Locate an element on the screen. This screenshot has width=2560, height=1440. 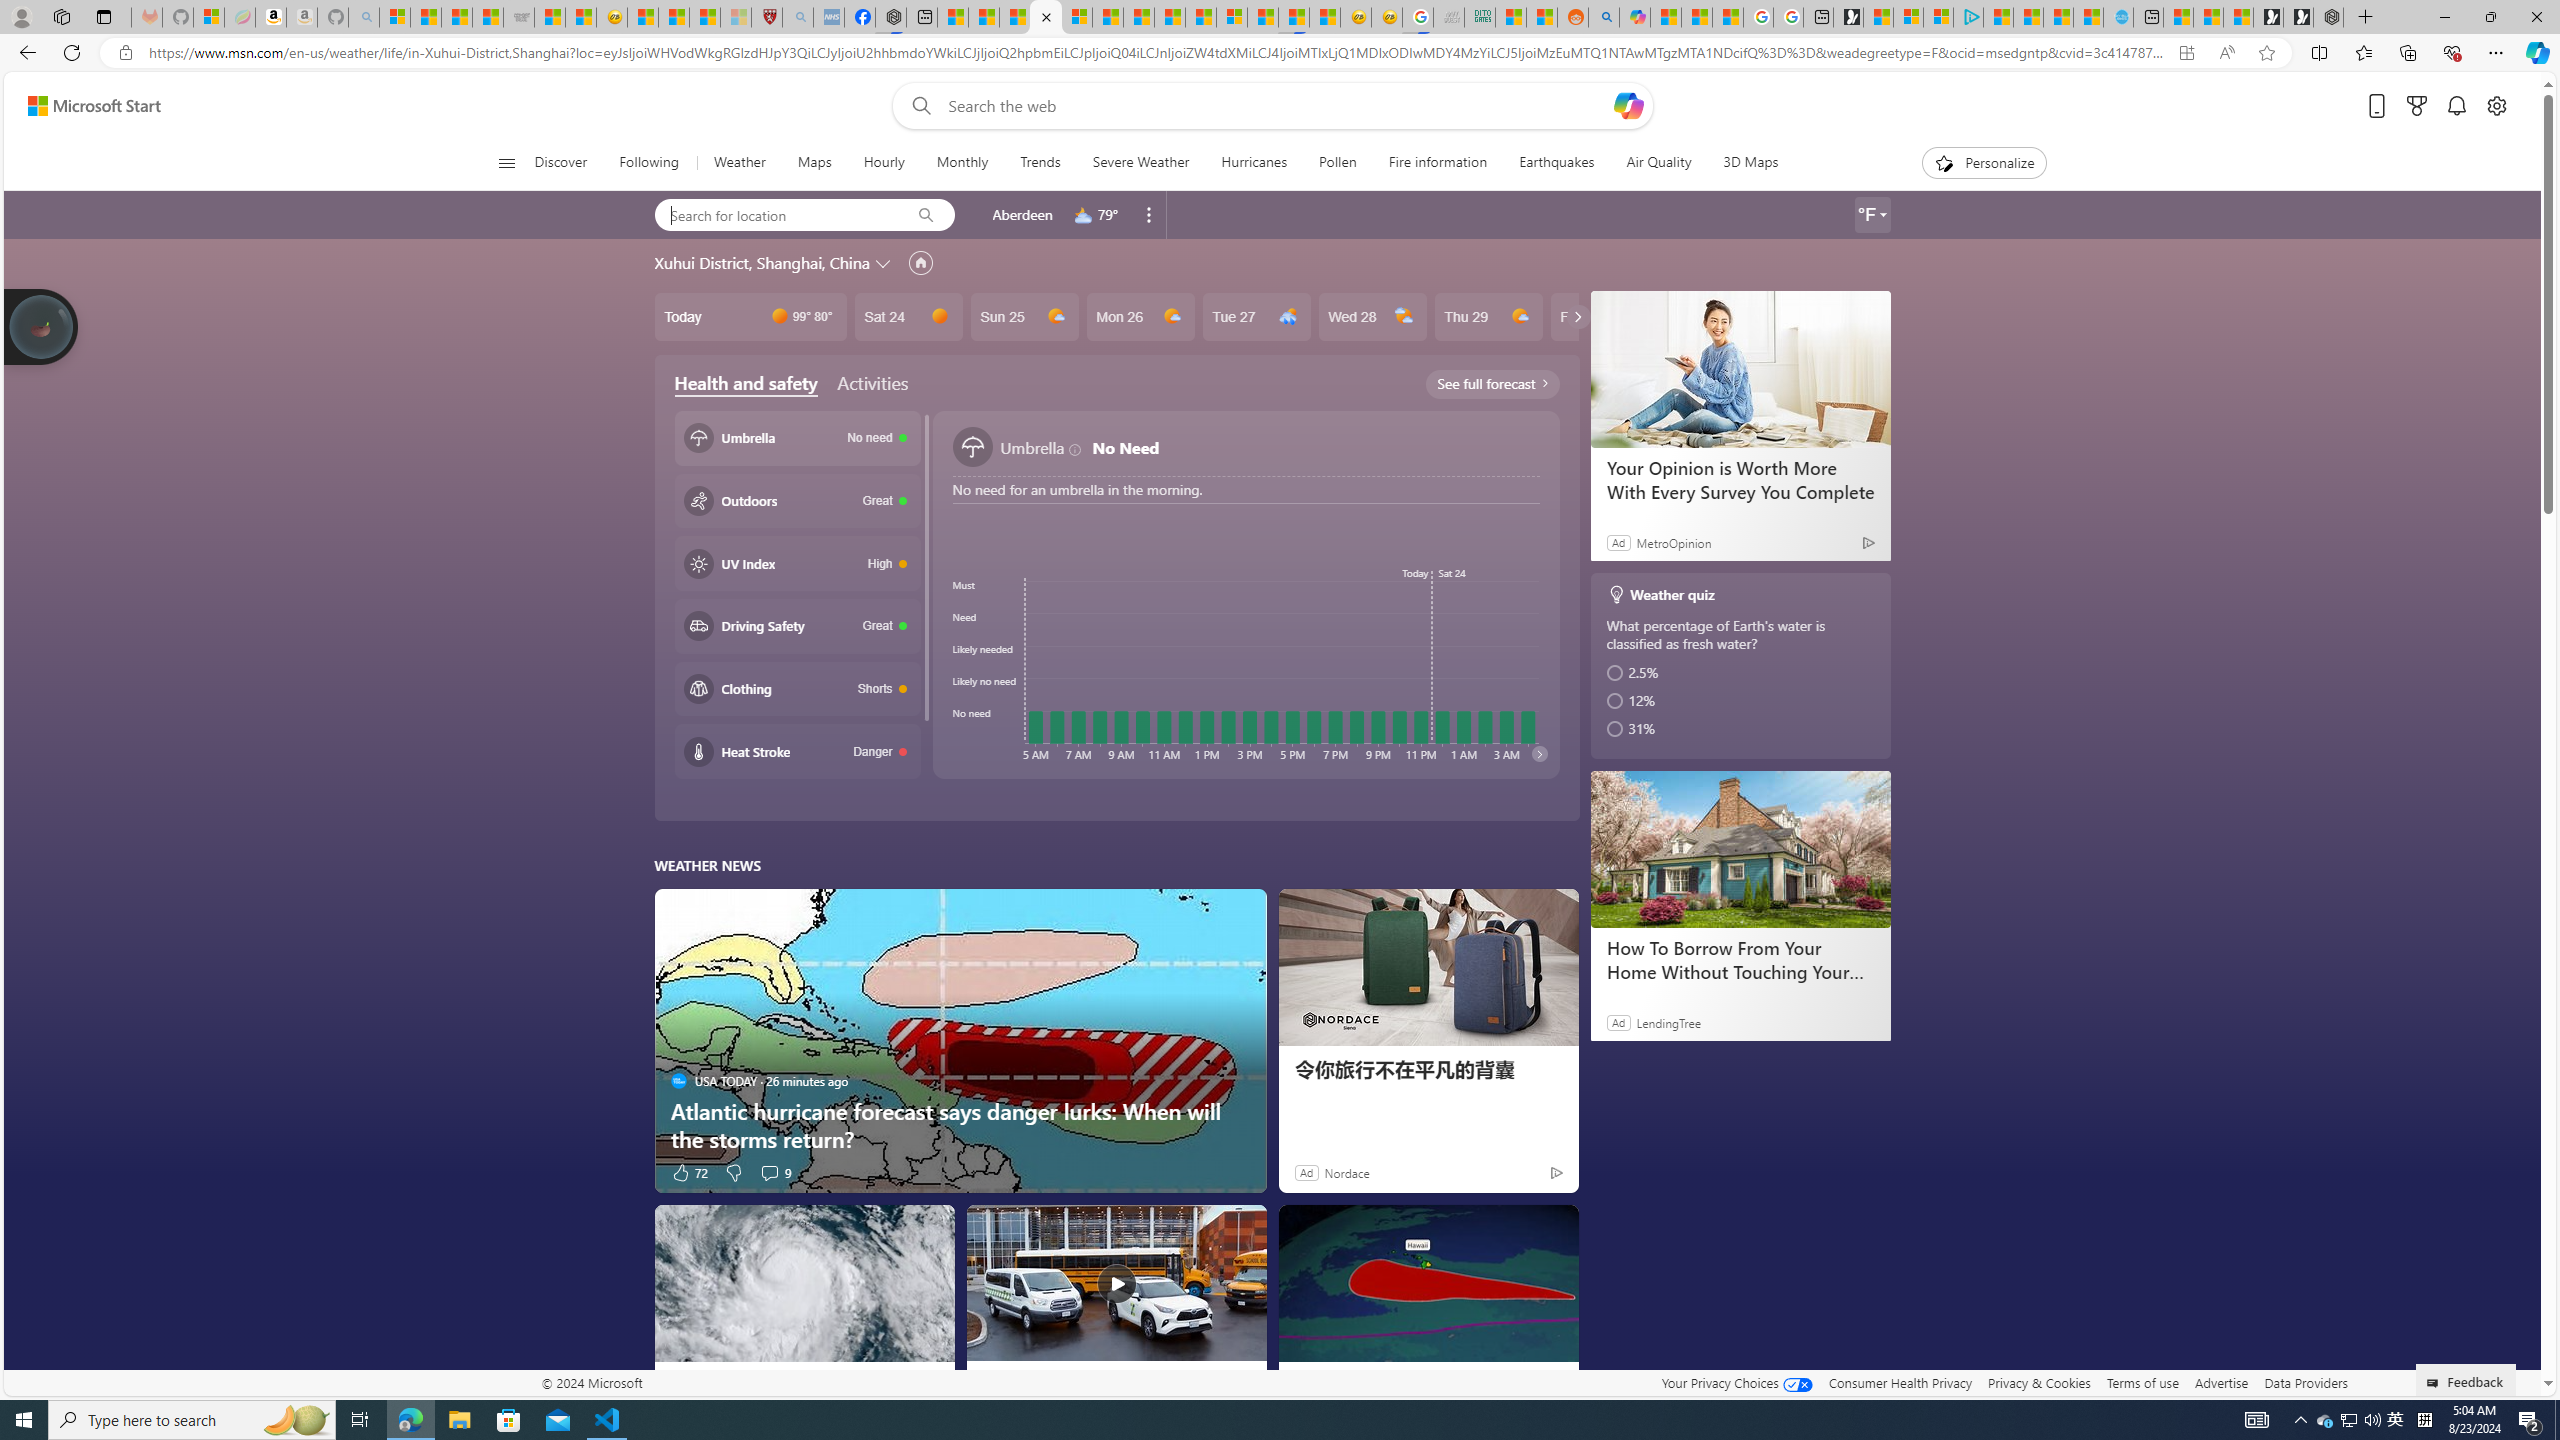
Collections is located at coordinates (2407, 52).